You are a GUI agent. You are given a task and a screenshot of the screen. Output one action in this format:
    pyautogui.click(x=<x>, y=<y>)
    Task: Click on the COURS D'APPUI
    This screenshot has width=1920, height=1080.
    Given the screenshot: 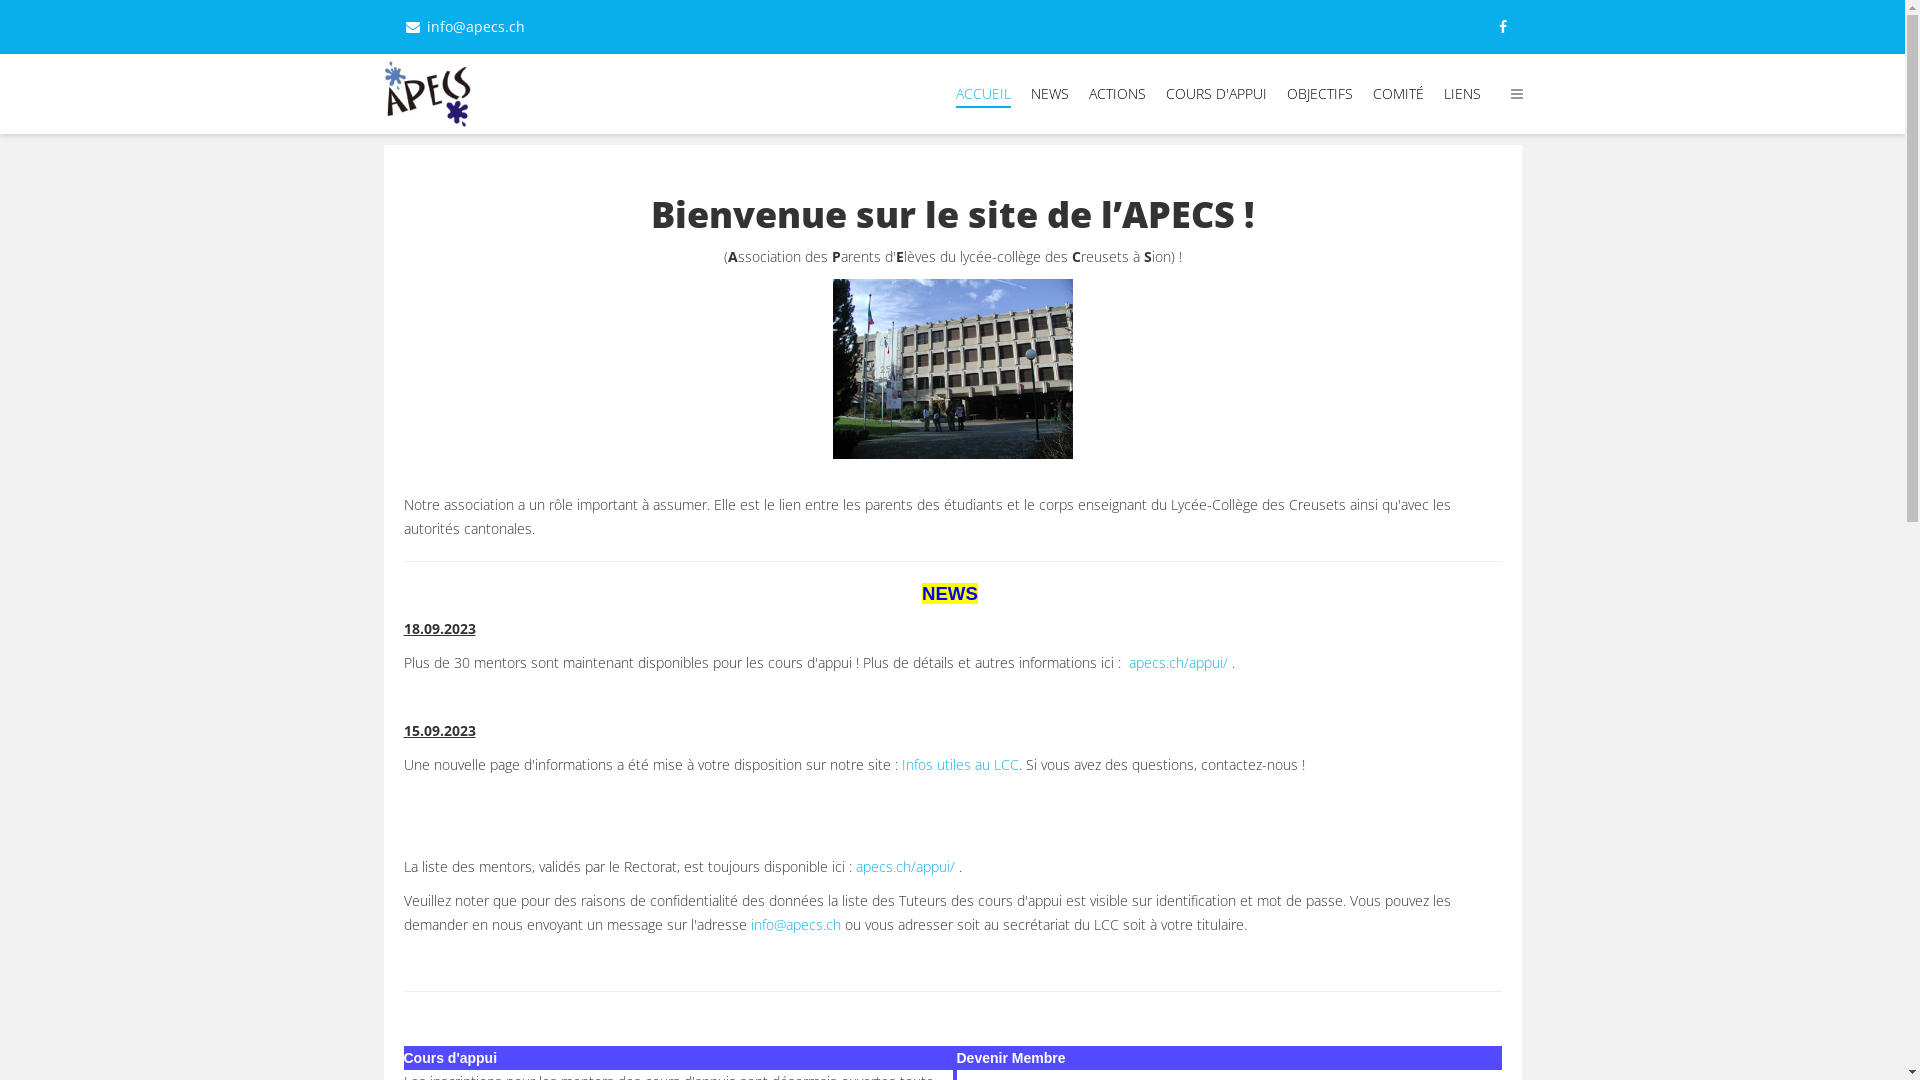 What is the action you would take?
    pyautogui.click(x=1216, y=94)
    